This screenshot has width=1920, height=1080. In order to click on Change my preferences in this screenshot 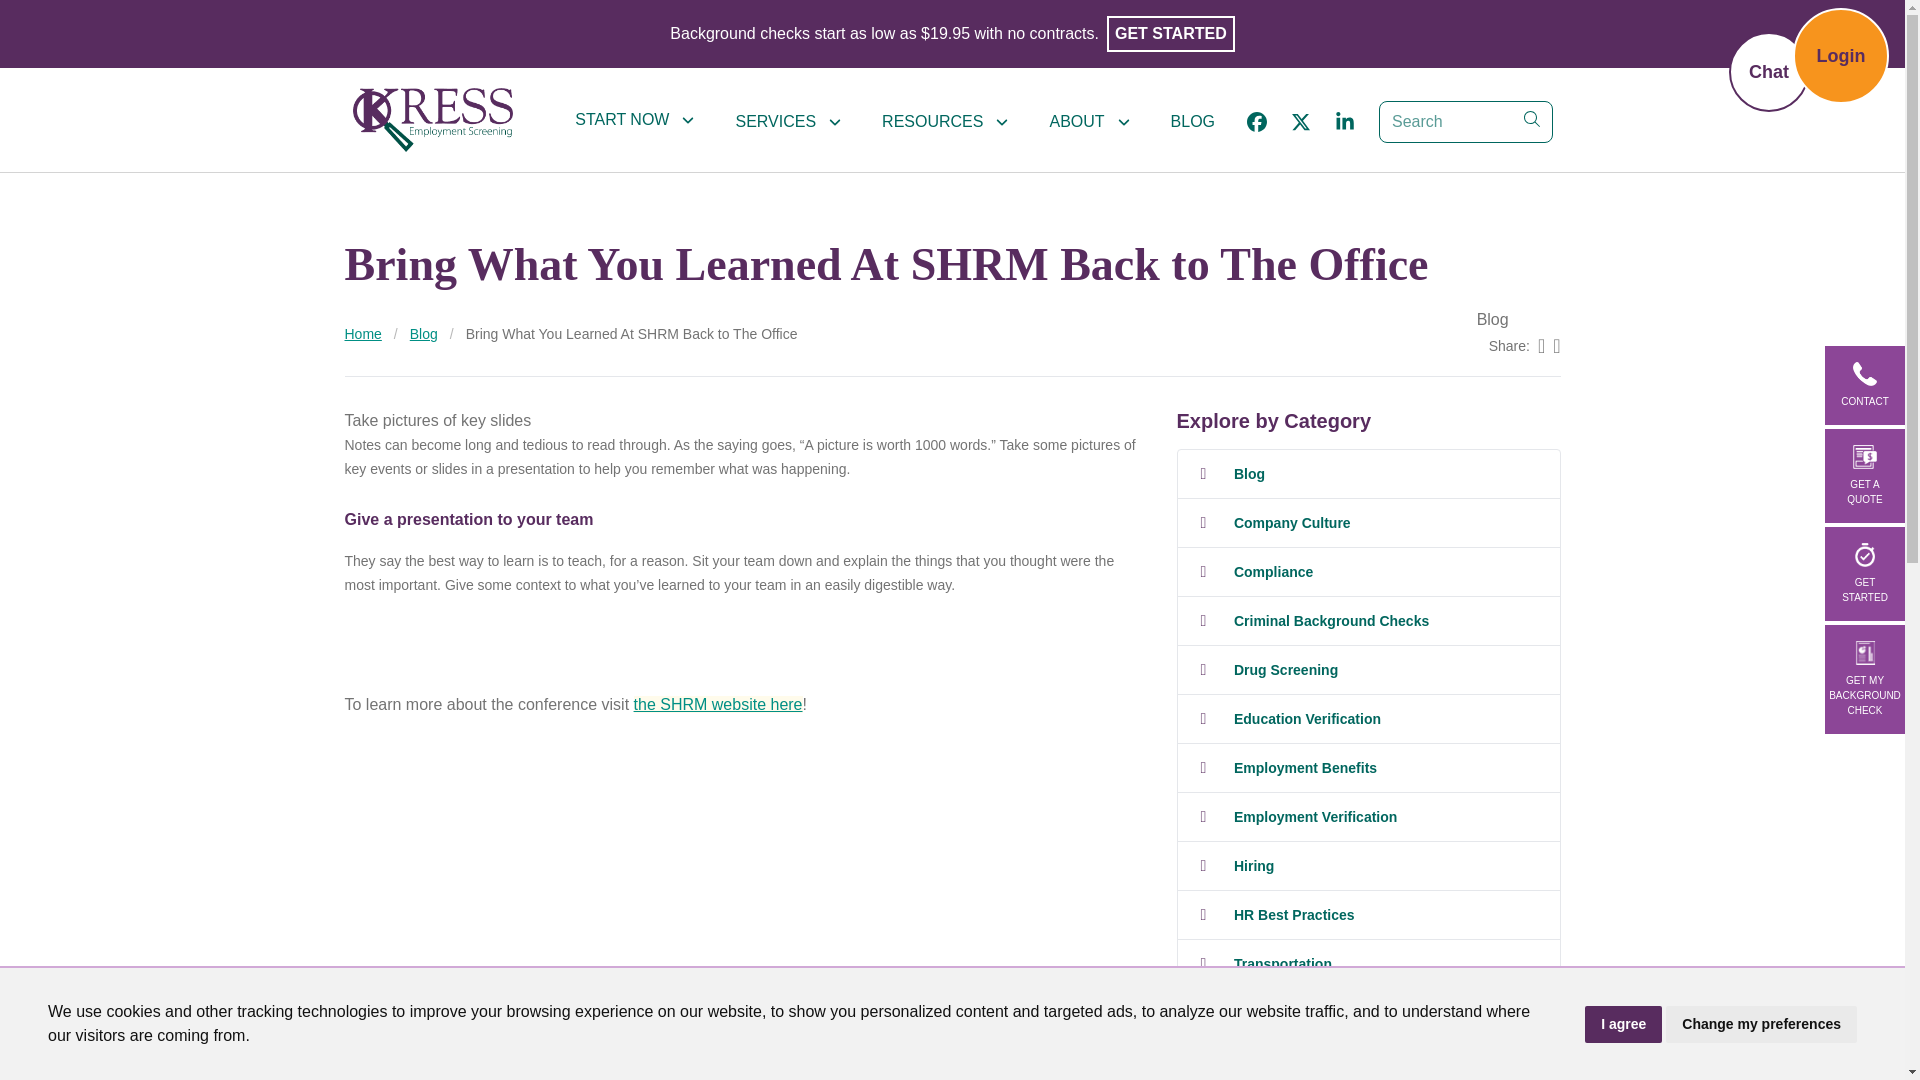, I will do `click(1761, 1024)`.